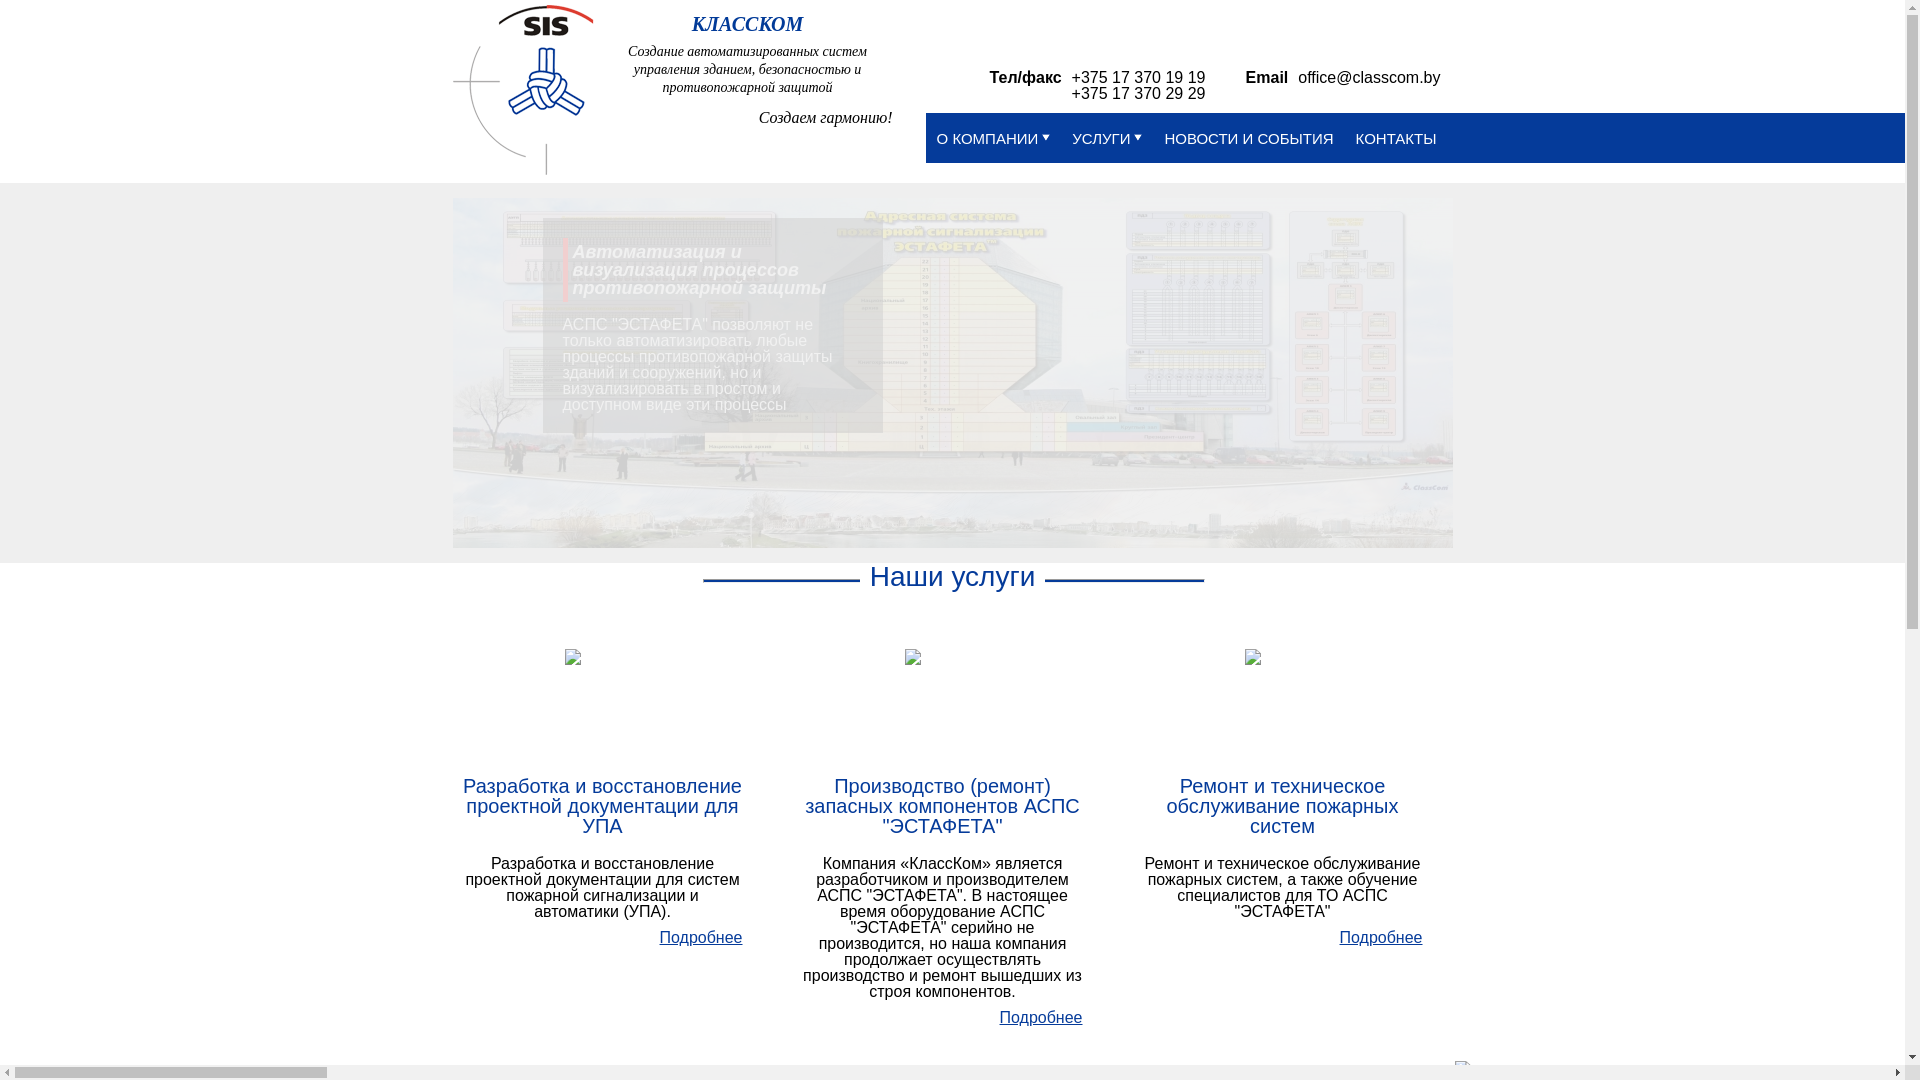 Image resolution: width=1920 pixels, height=1080 pixels. I want to click on 12, so click(968, 524).